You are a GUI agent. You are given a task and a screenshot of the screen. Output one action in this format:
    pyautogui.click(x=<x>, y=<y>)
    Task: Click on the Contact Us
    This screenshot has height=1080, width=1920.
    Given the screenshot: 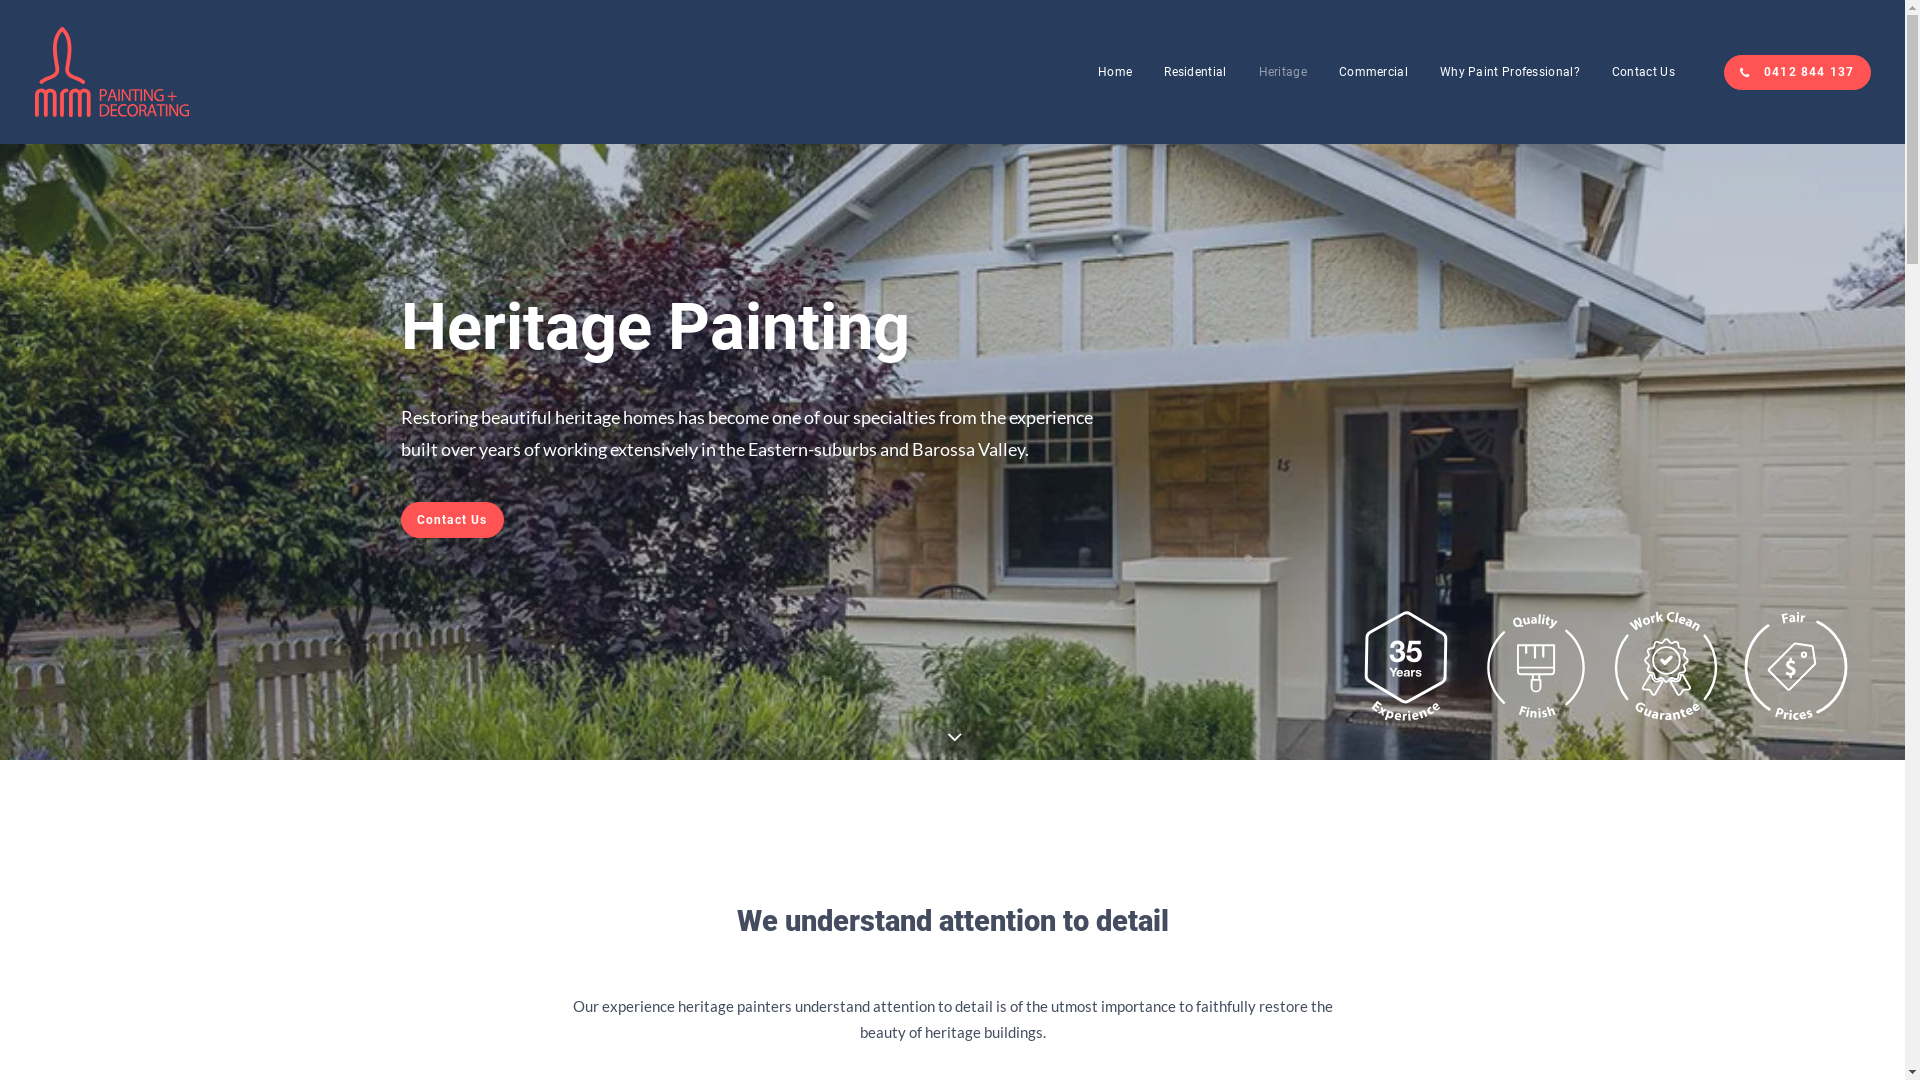 What is the action you would take?
    pyautogui.click(x=1636, y=72)
    